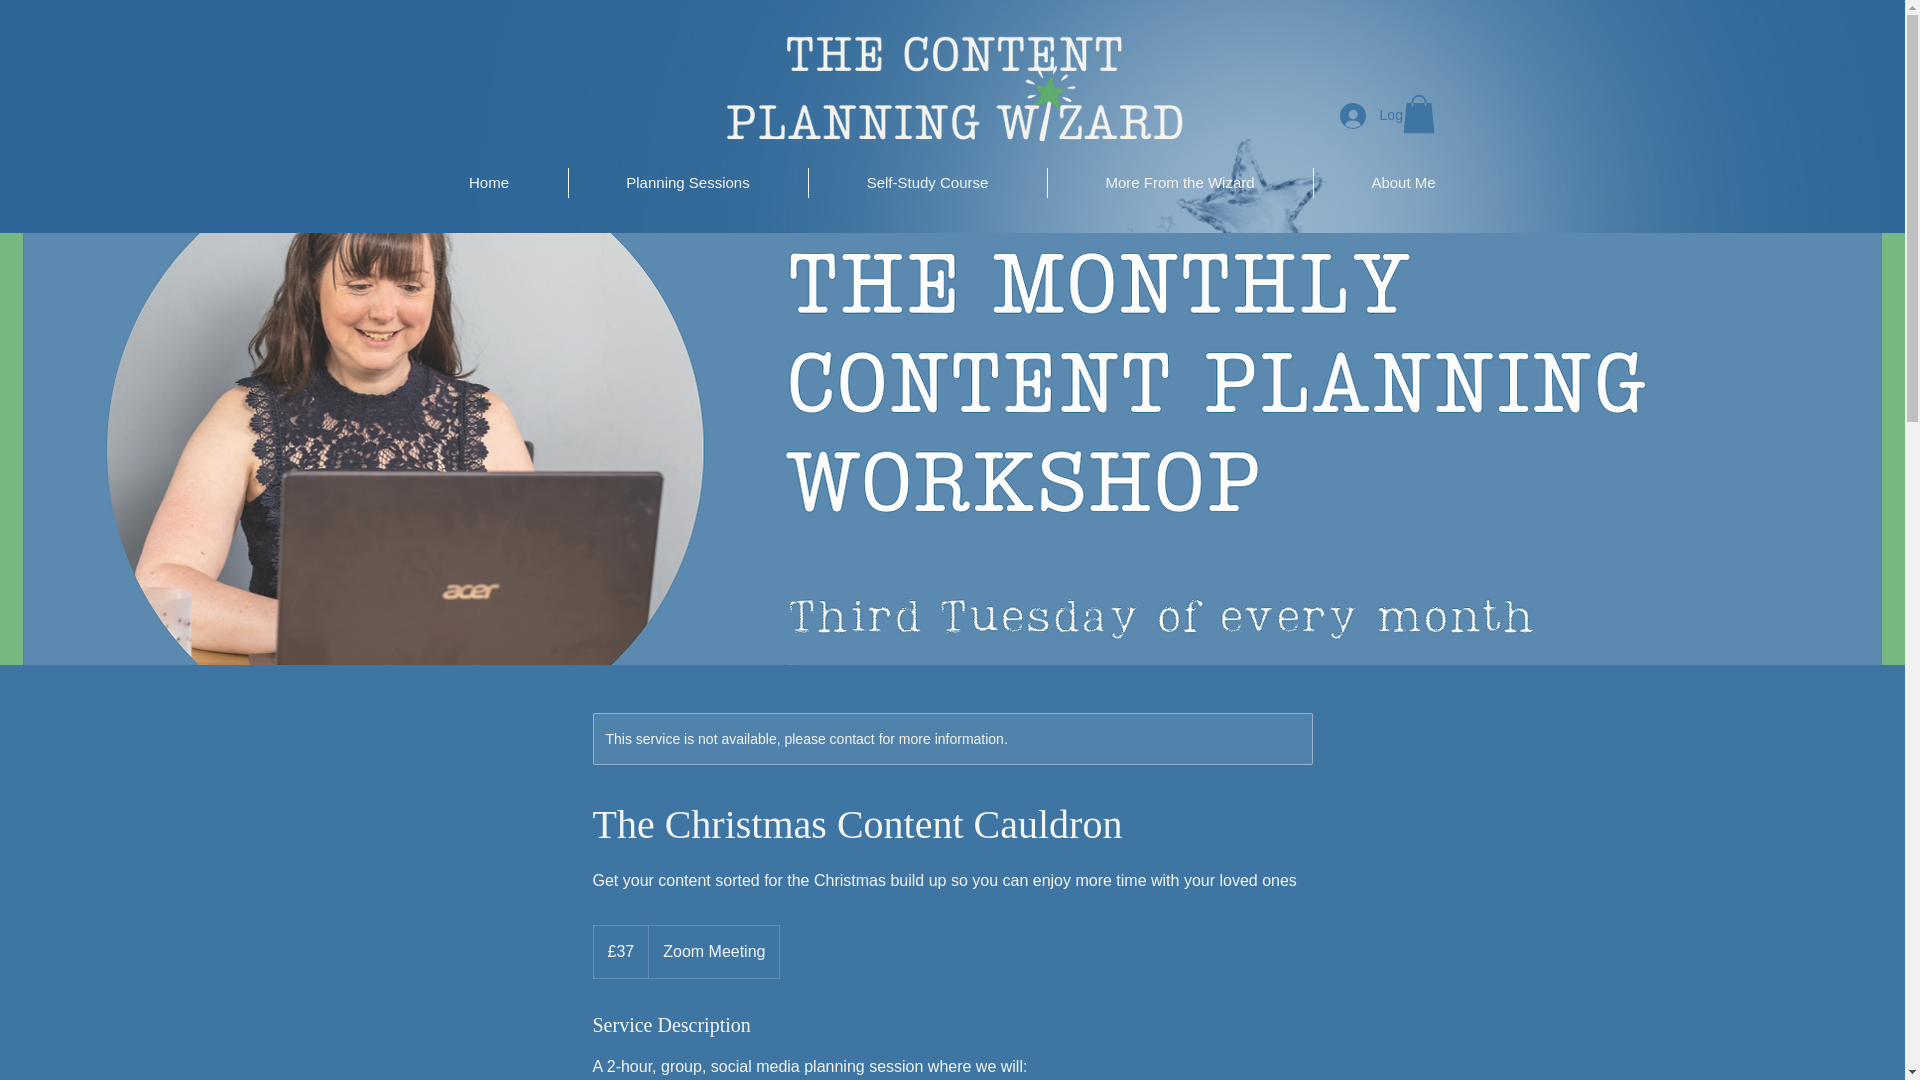 This screenshot has width=1920, height=1080. Describe the element at coordinates (1403, 182) in the screenshot. I see `About Me` at that location.